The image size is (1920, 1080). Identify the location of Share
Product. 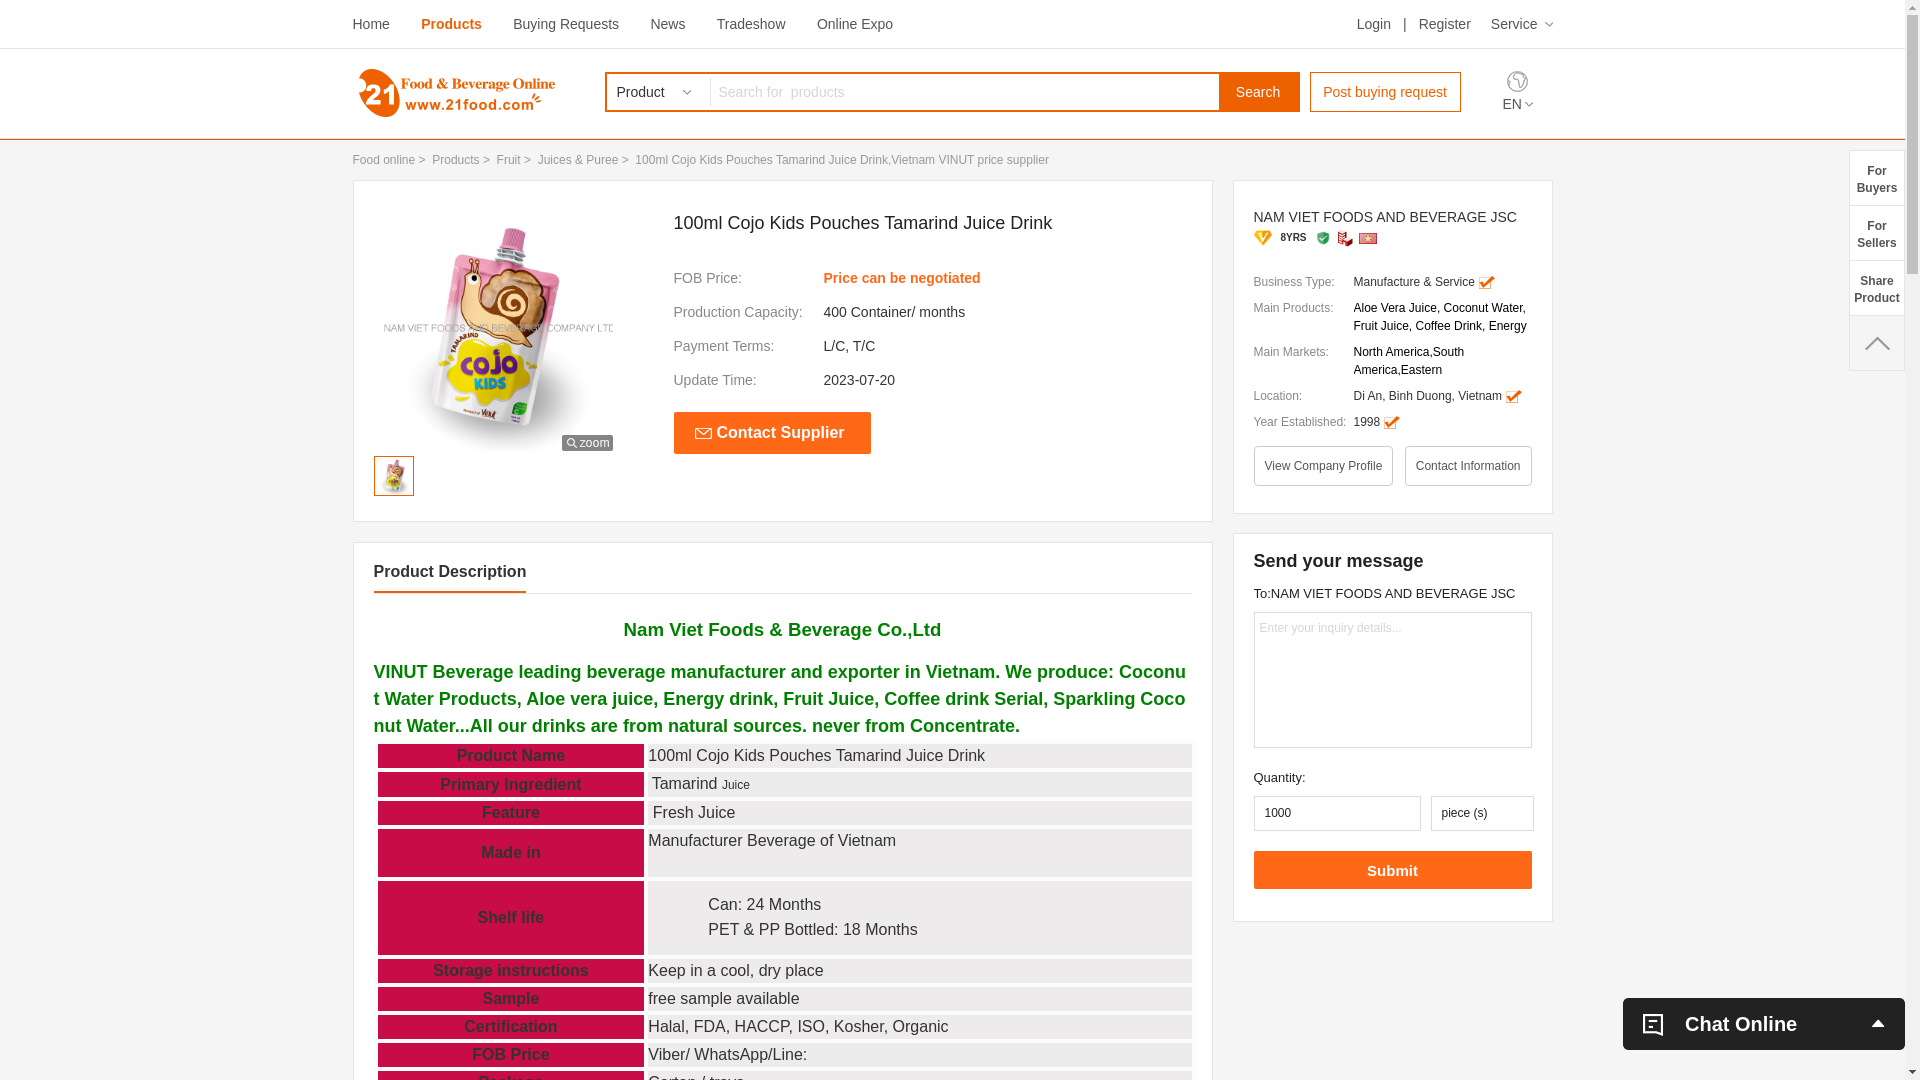
(1877, 288).